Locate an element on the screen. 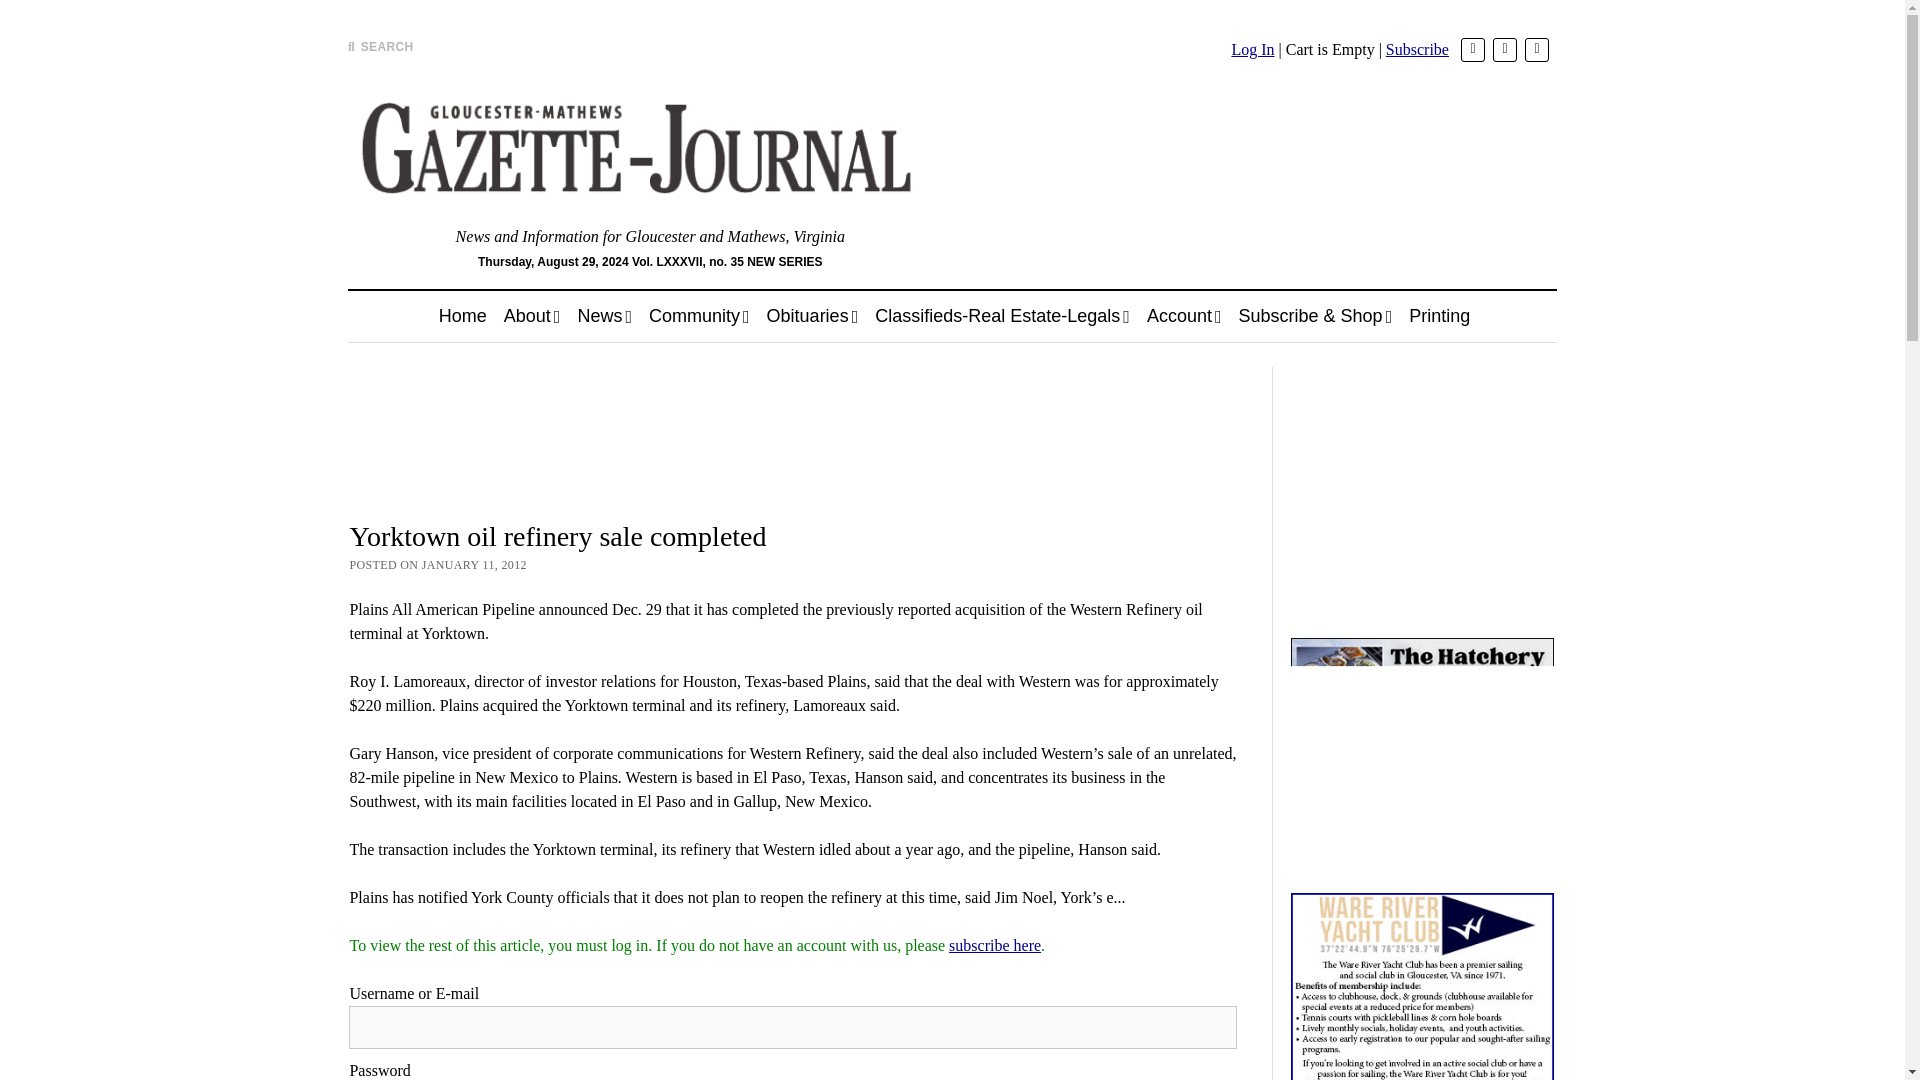 Image resolution: width=1920 pixels, height=1080 pixels. instagram is located at coordinates (1536, 49).